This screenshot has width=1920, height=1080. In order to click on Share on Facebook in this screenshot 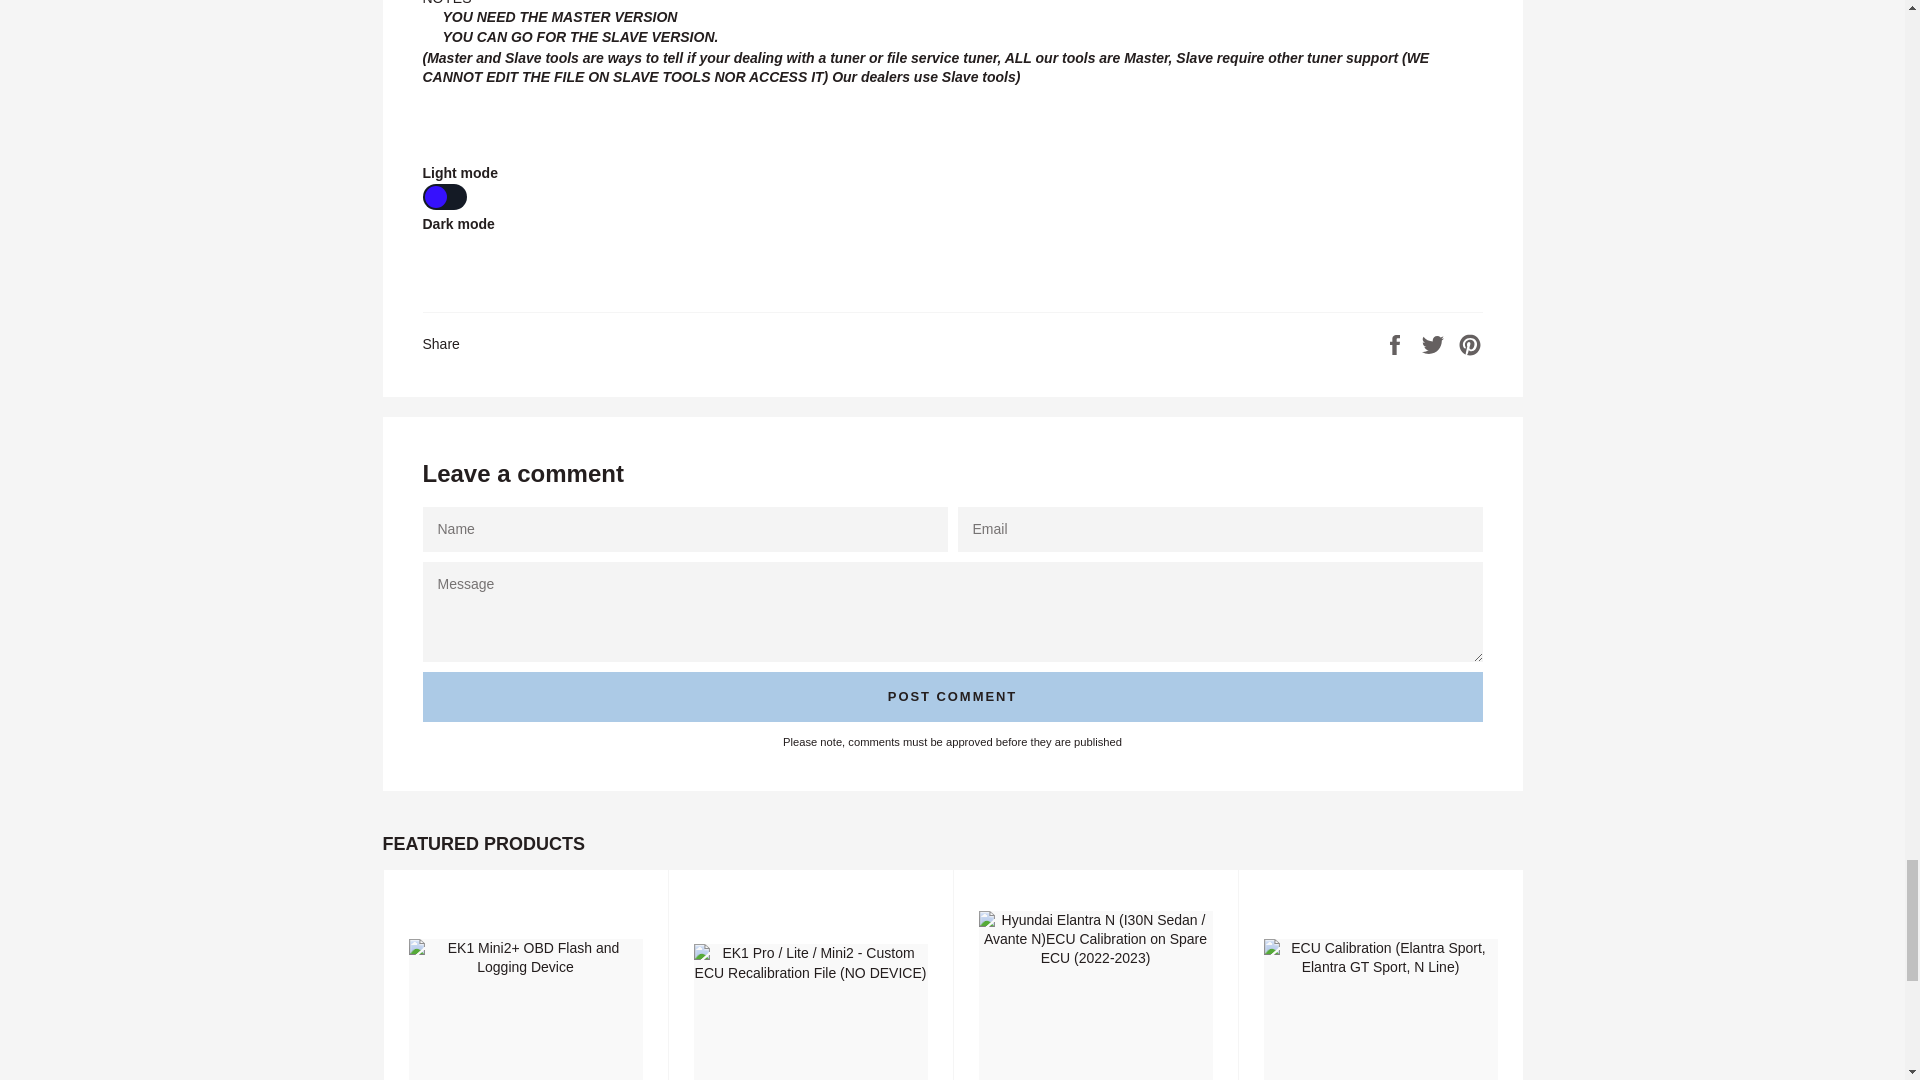, I will do `click(1396, 342)`.